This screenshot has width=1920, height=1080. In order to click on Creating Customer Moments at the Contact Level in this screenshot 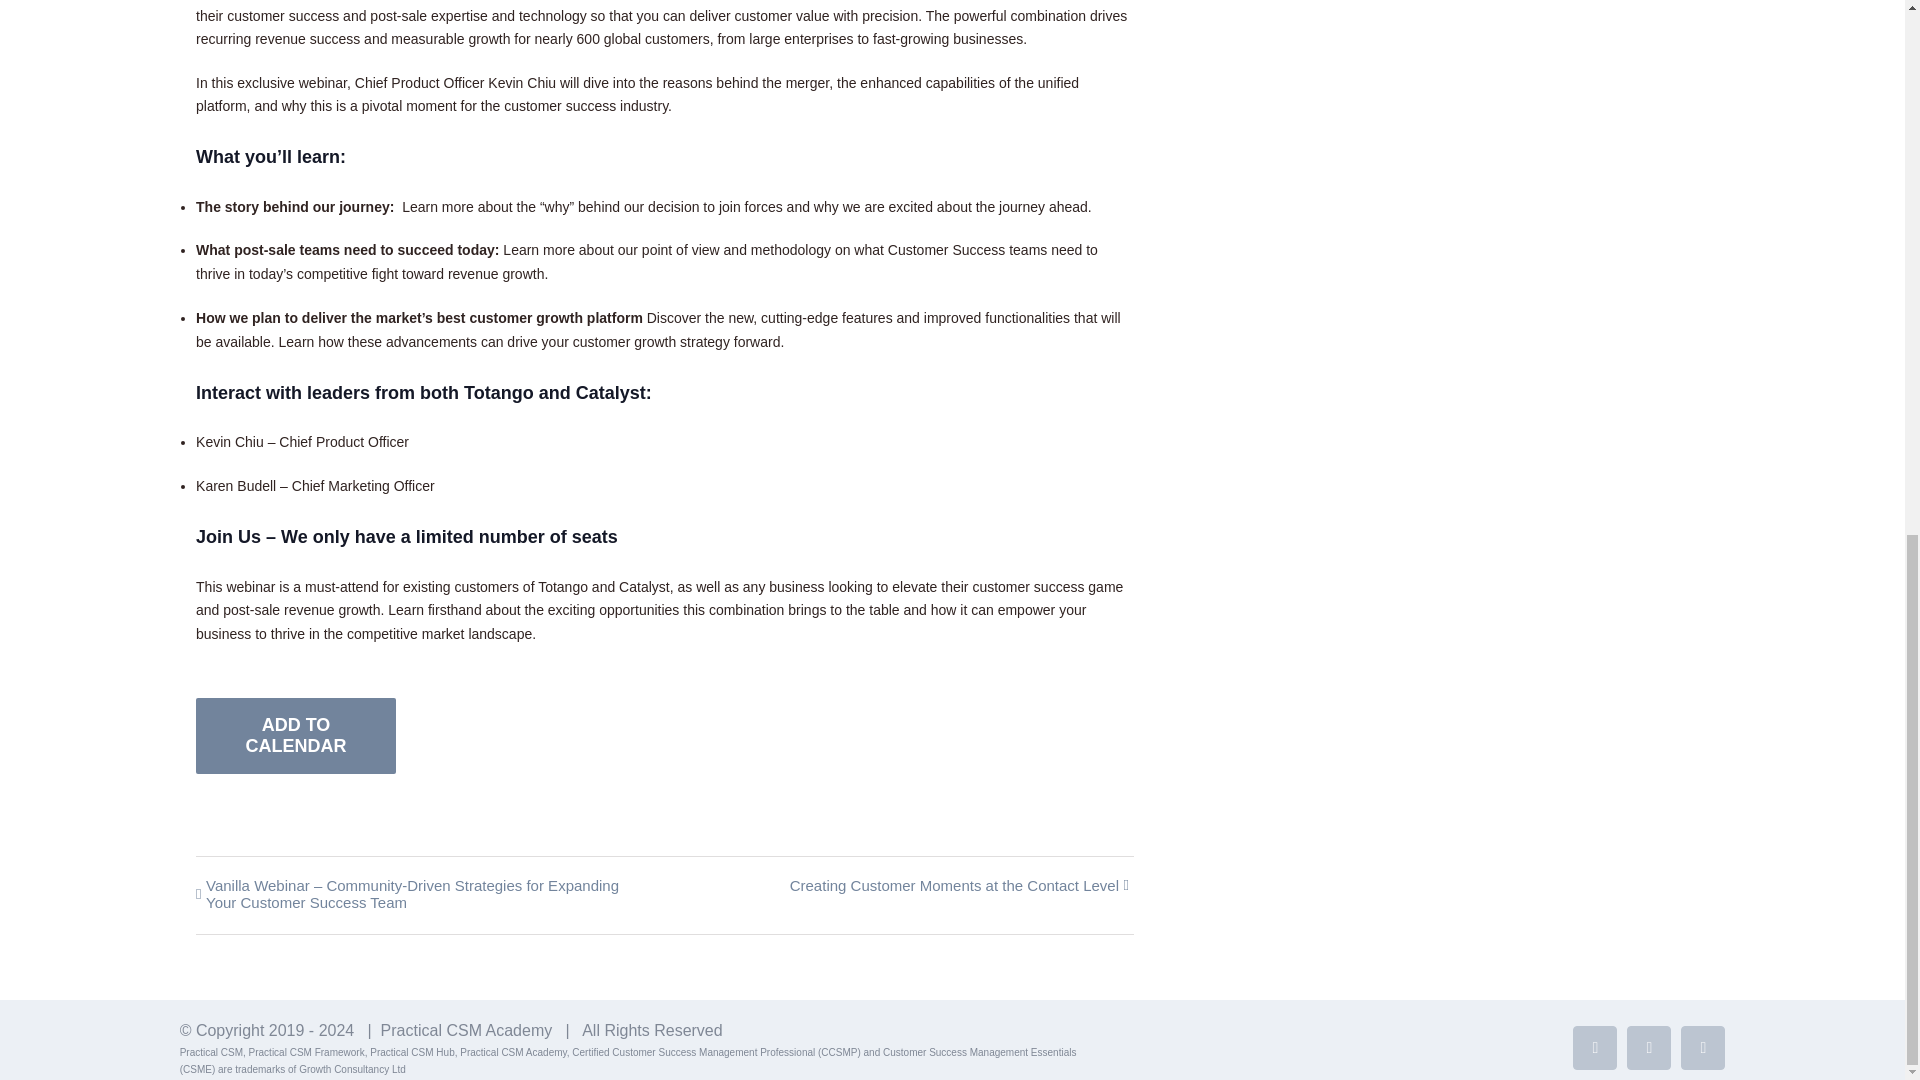, I will do `click(949, 886)`.